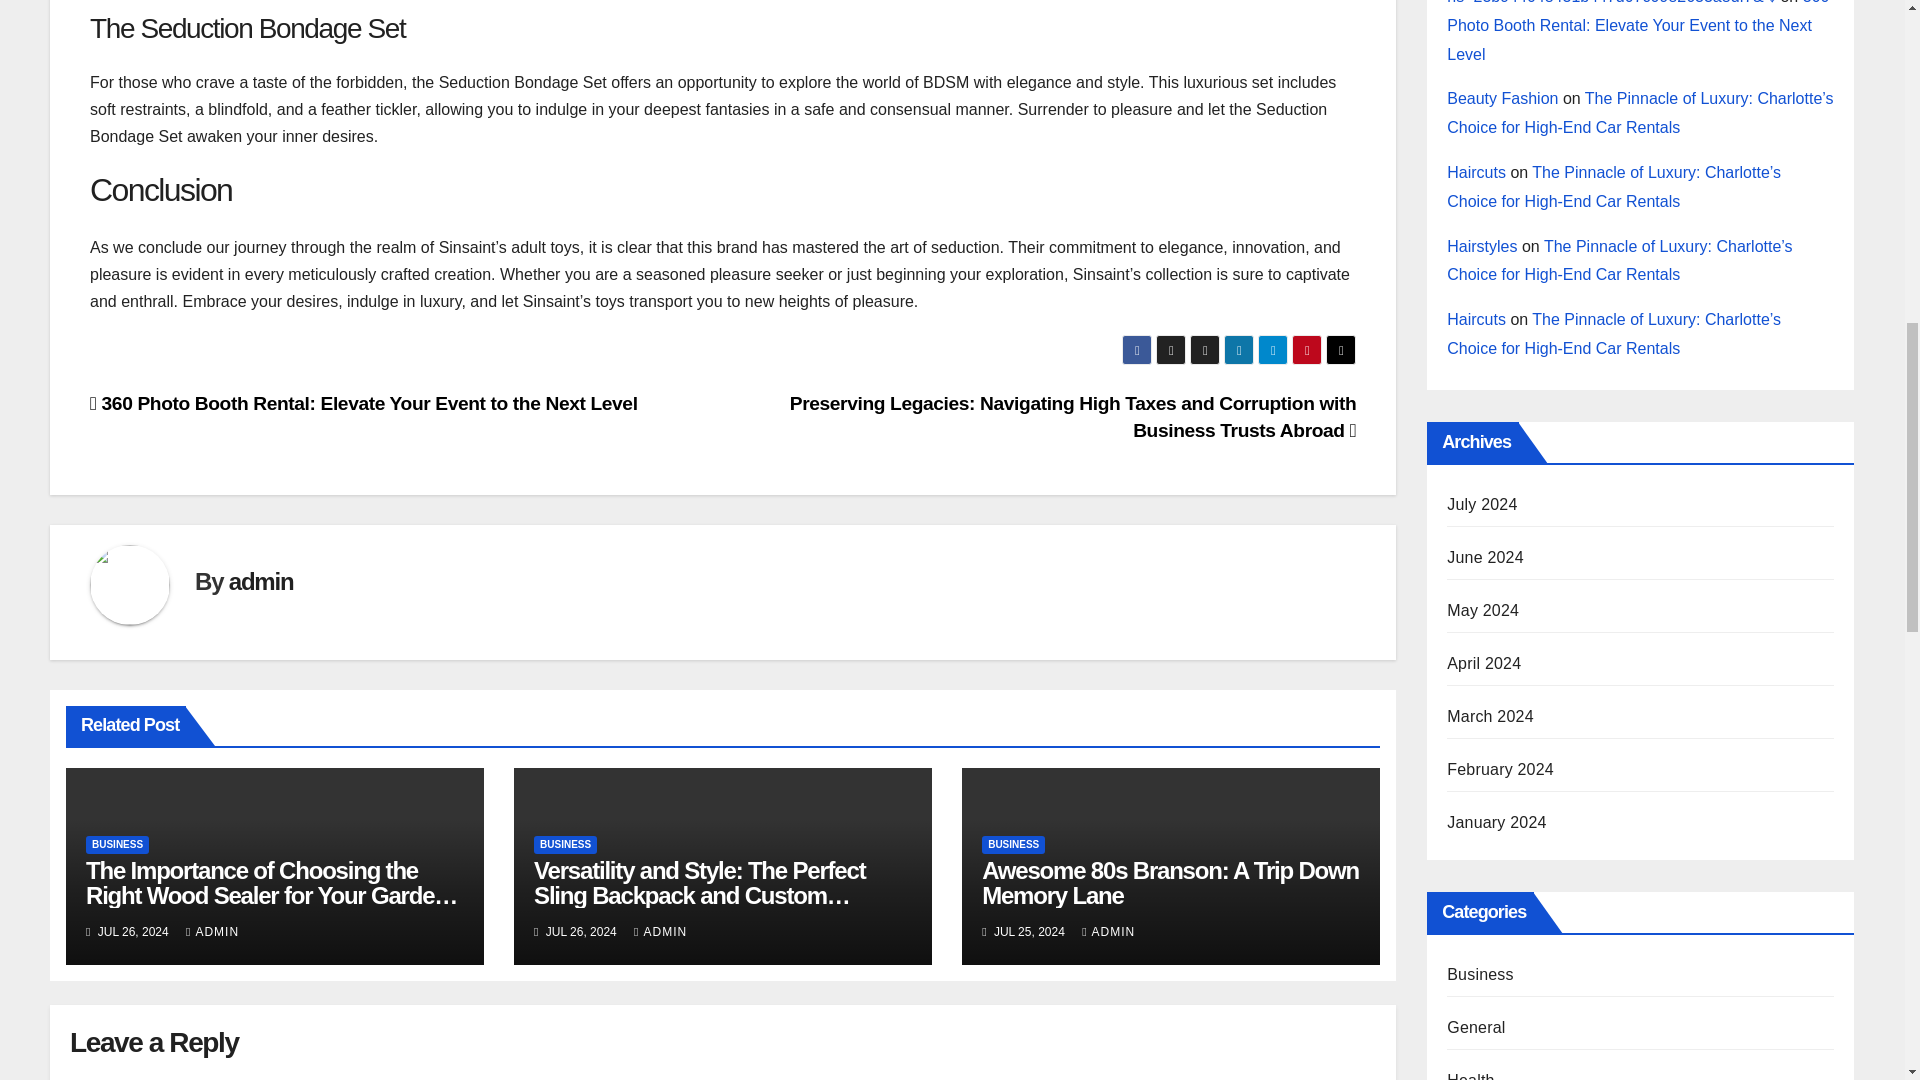 Image resolution: width=1920 pixels, height=1080 pixels. Describe the element at coordinates (565, 844) in the screenshot. I see `BUSINESS` at that location.